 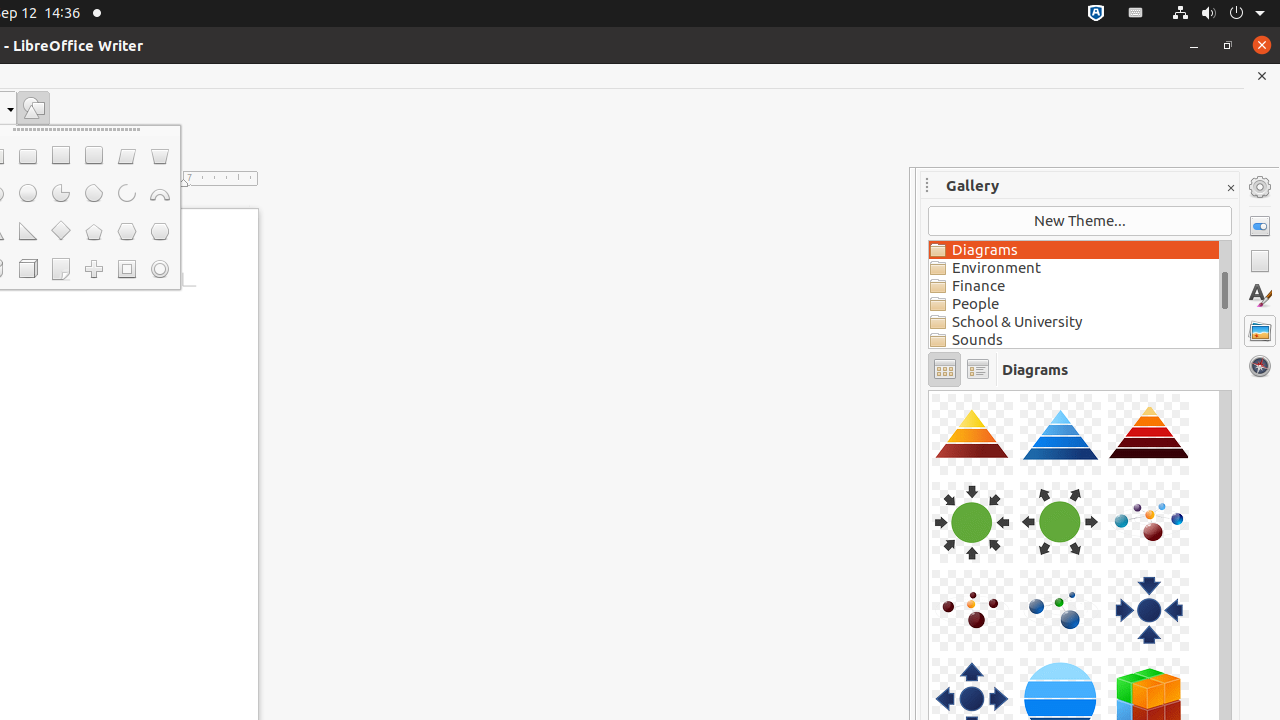 I want to click on Detailed View, so click(x=978, y=370).